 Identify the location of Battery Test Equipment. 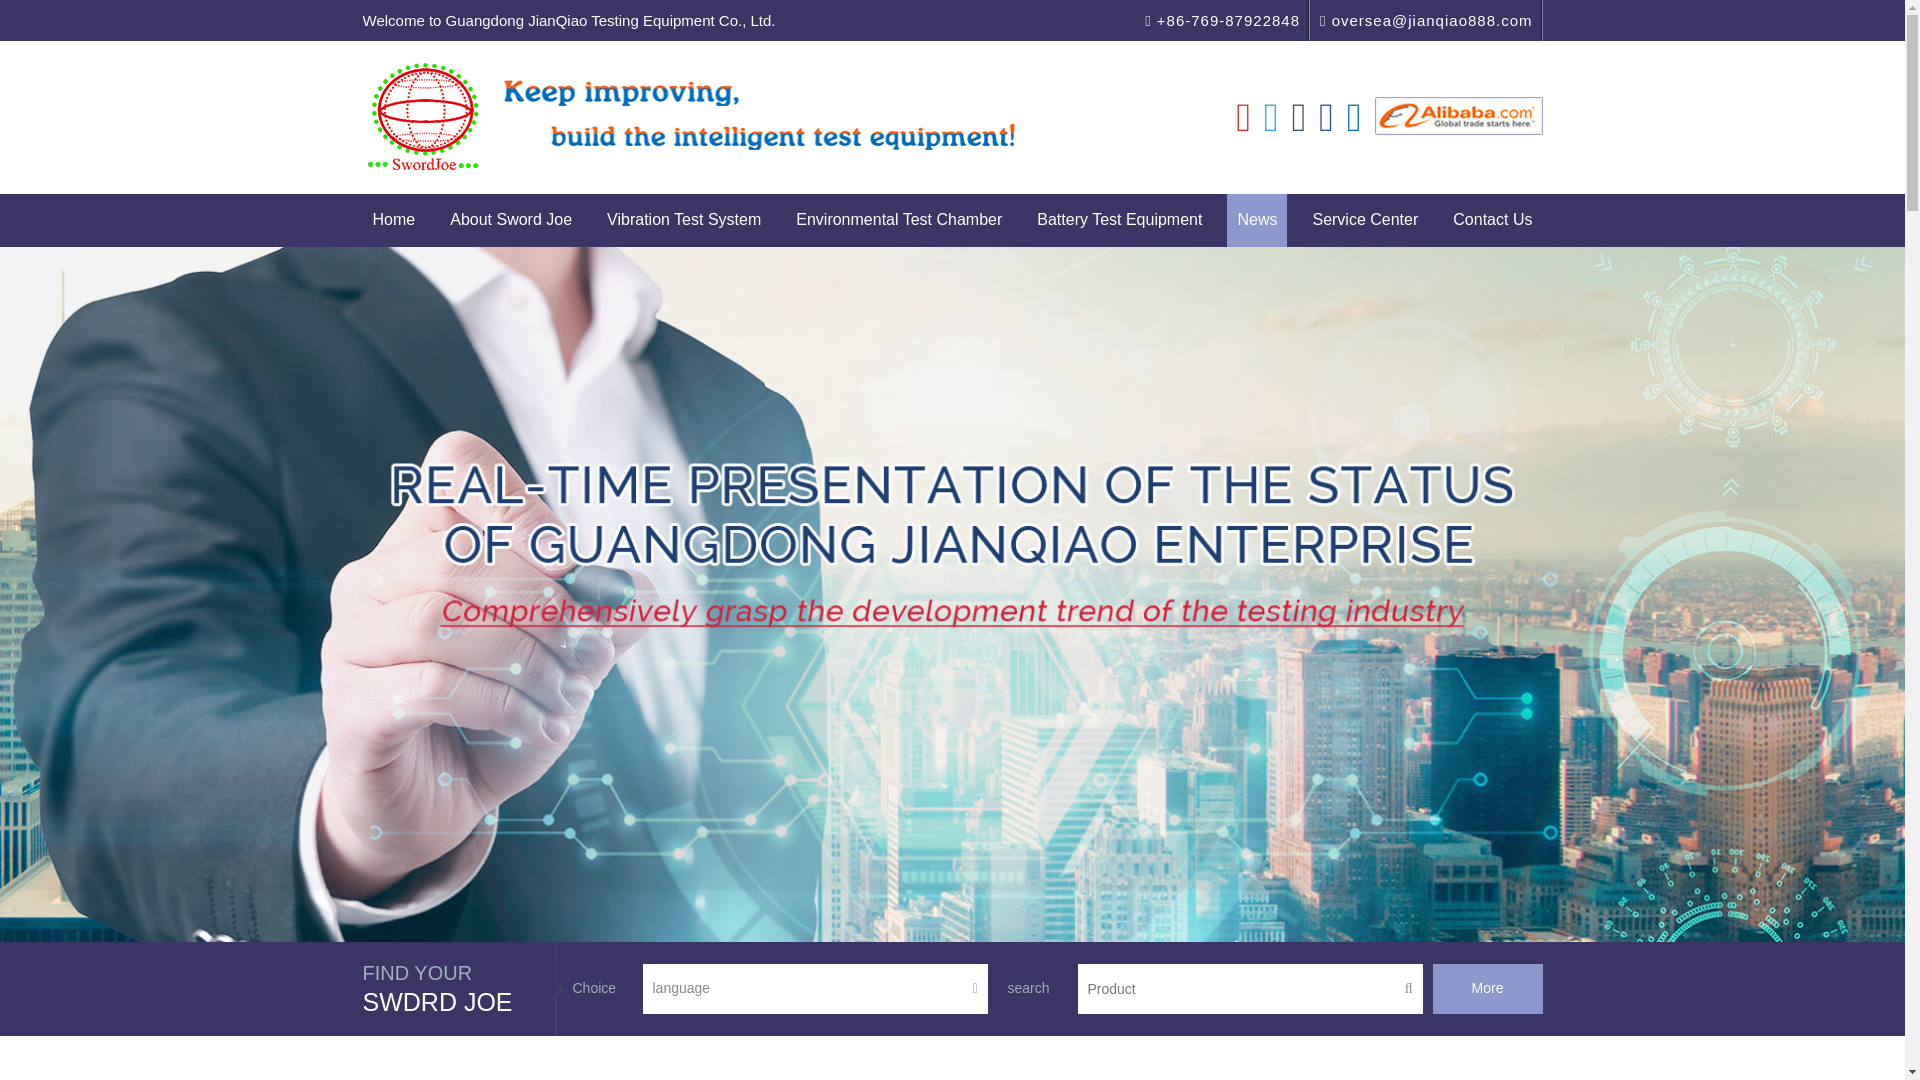
(1119, 220).